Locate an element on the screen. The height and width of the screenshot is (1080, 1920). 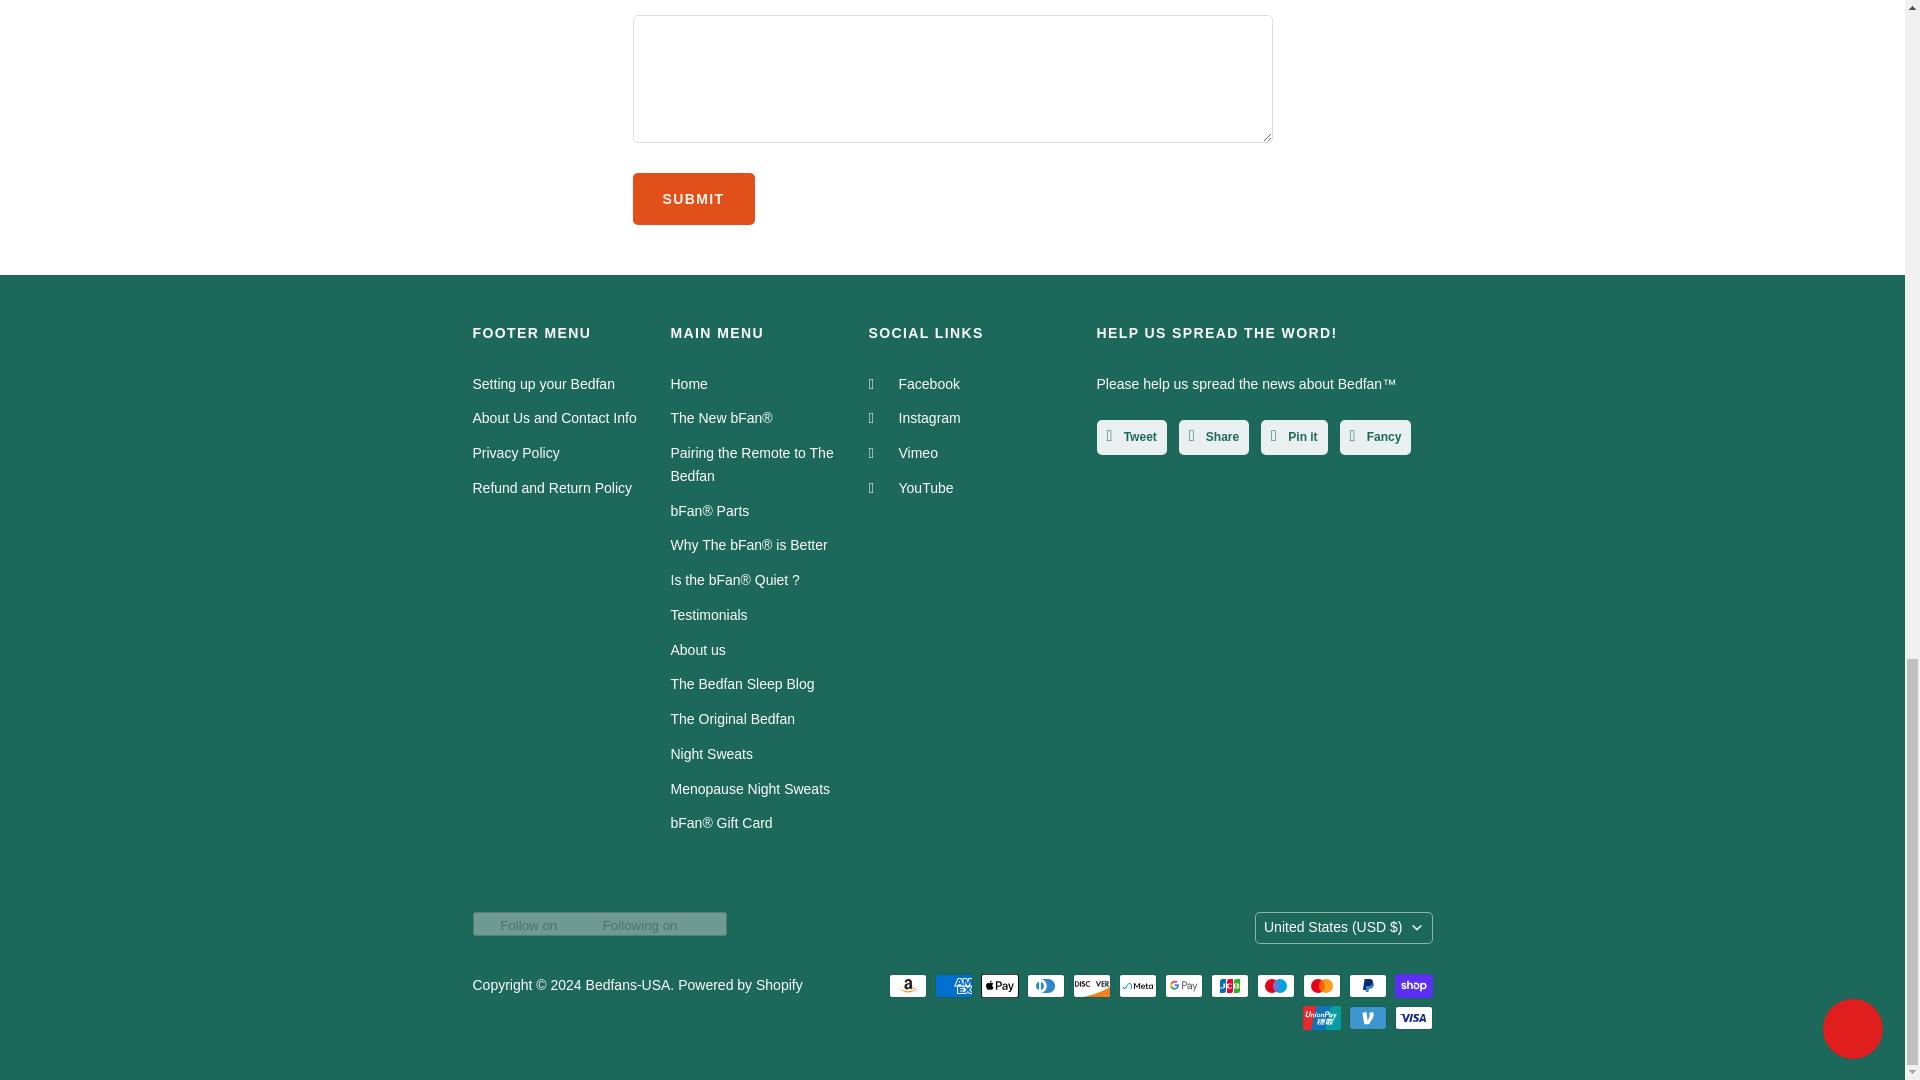
Bedfans-USA on Instagram is located at coordinates (914, 418).